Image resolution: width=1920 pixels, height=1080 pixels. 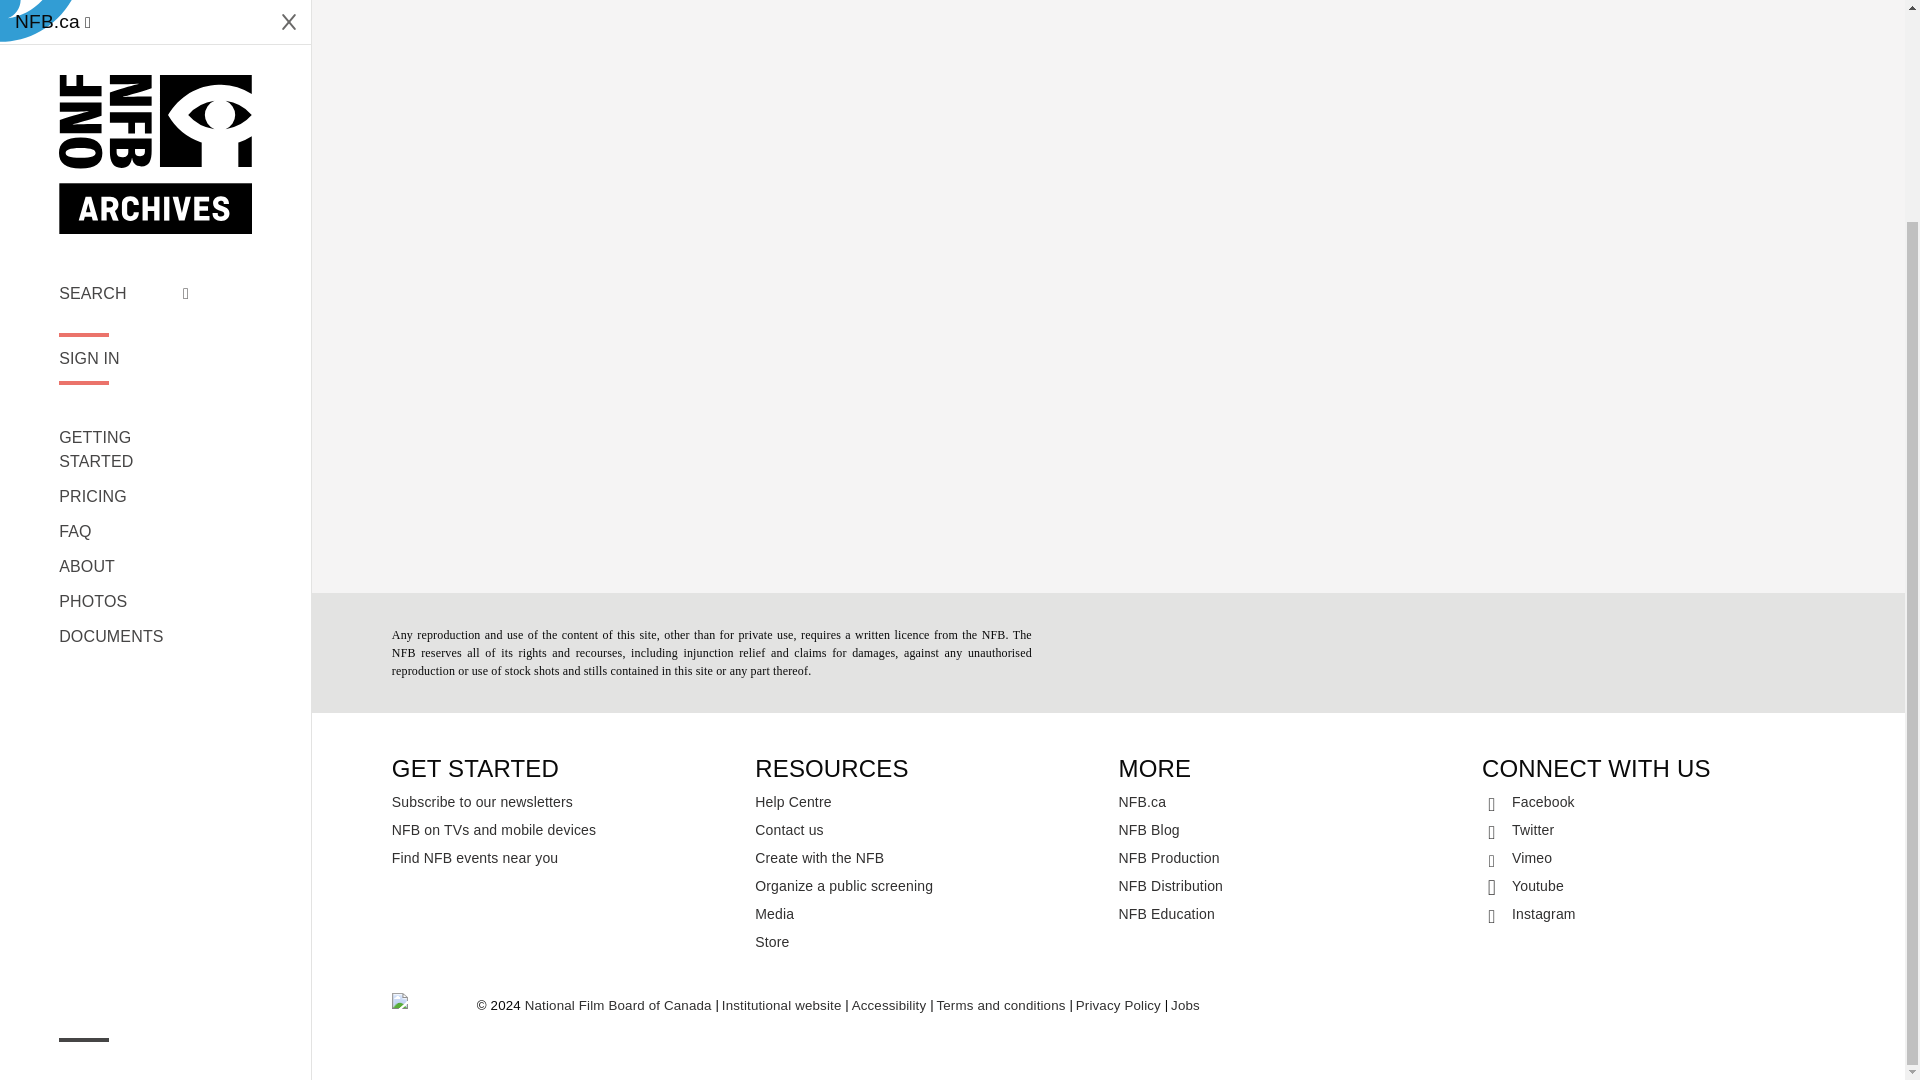 I want to click on PRICING, so click(x=124, y=232).